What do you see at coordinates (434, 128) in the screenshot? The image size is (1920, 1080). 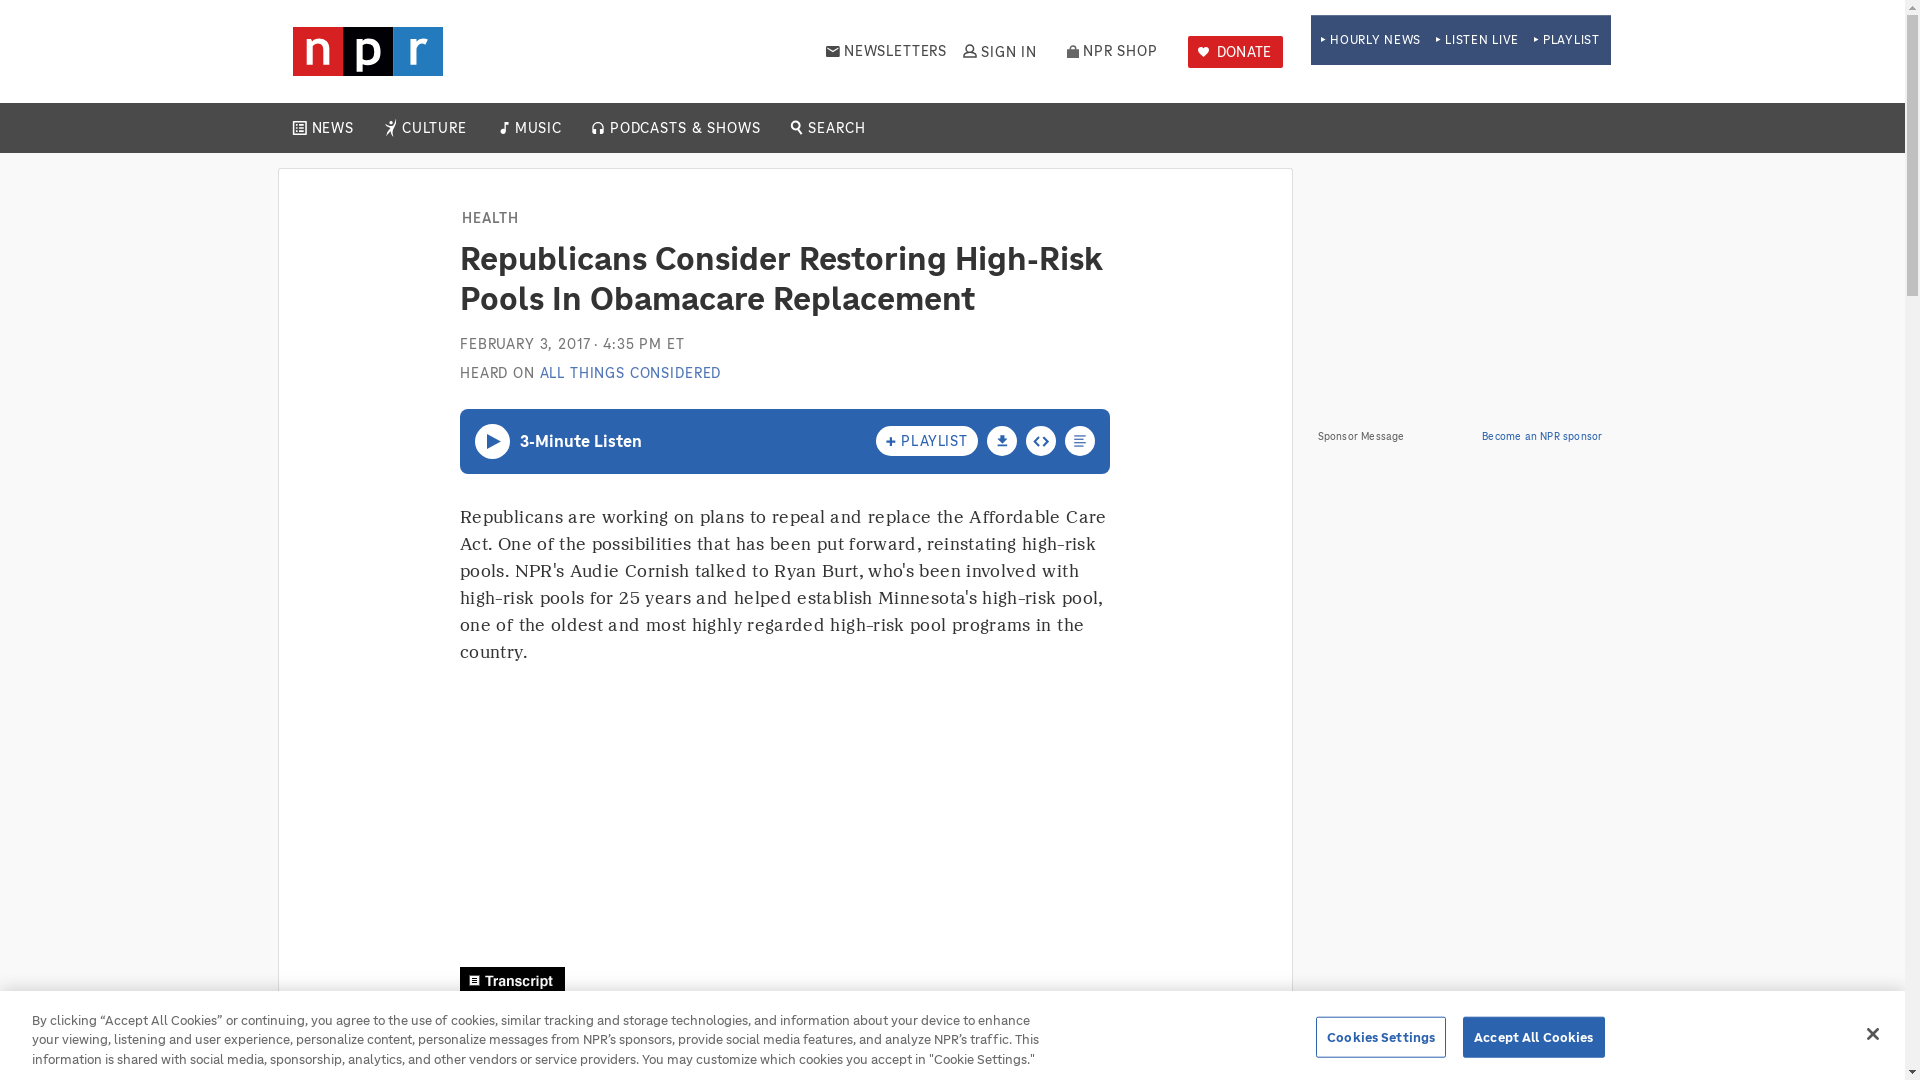 I see `CULTURE` at bounding box center [434, 128].